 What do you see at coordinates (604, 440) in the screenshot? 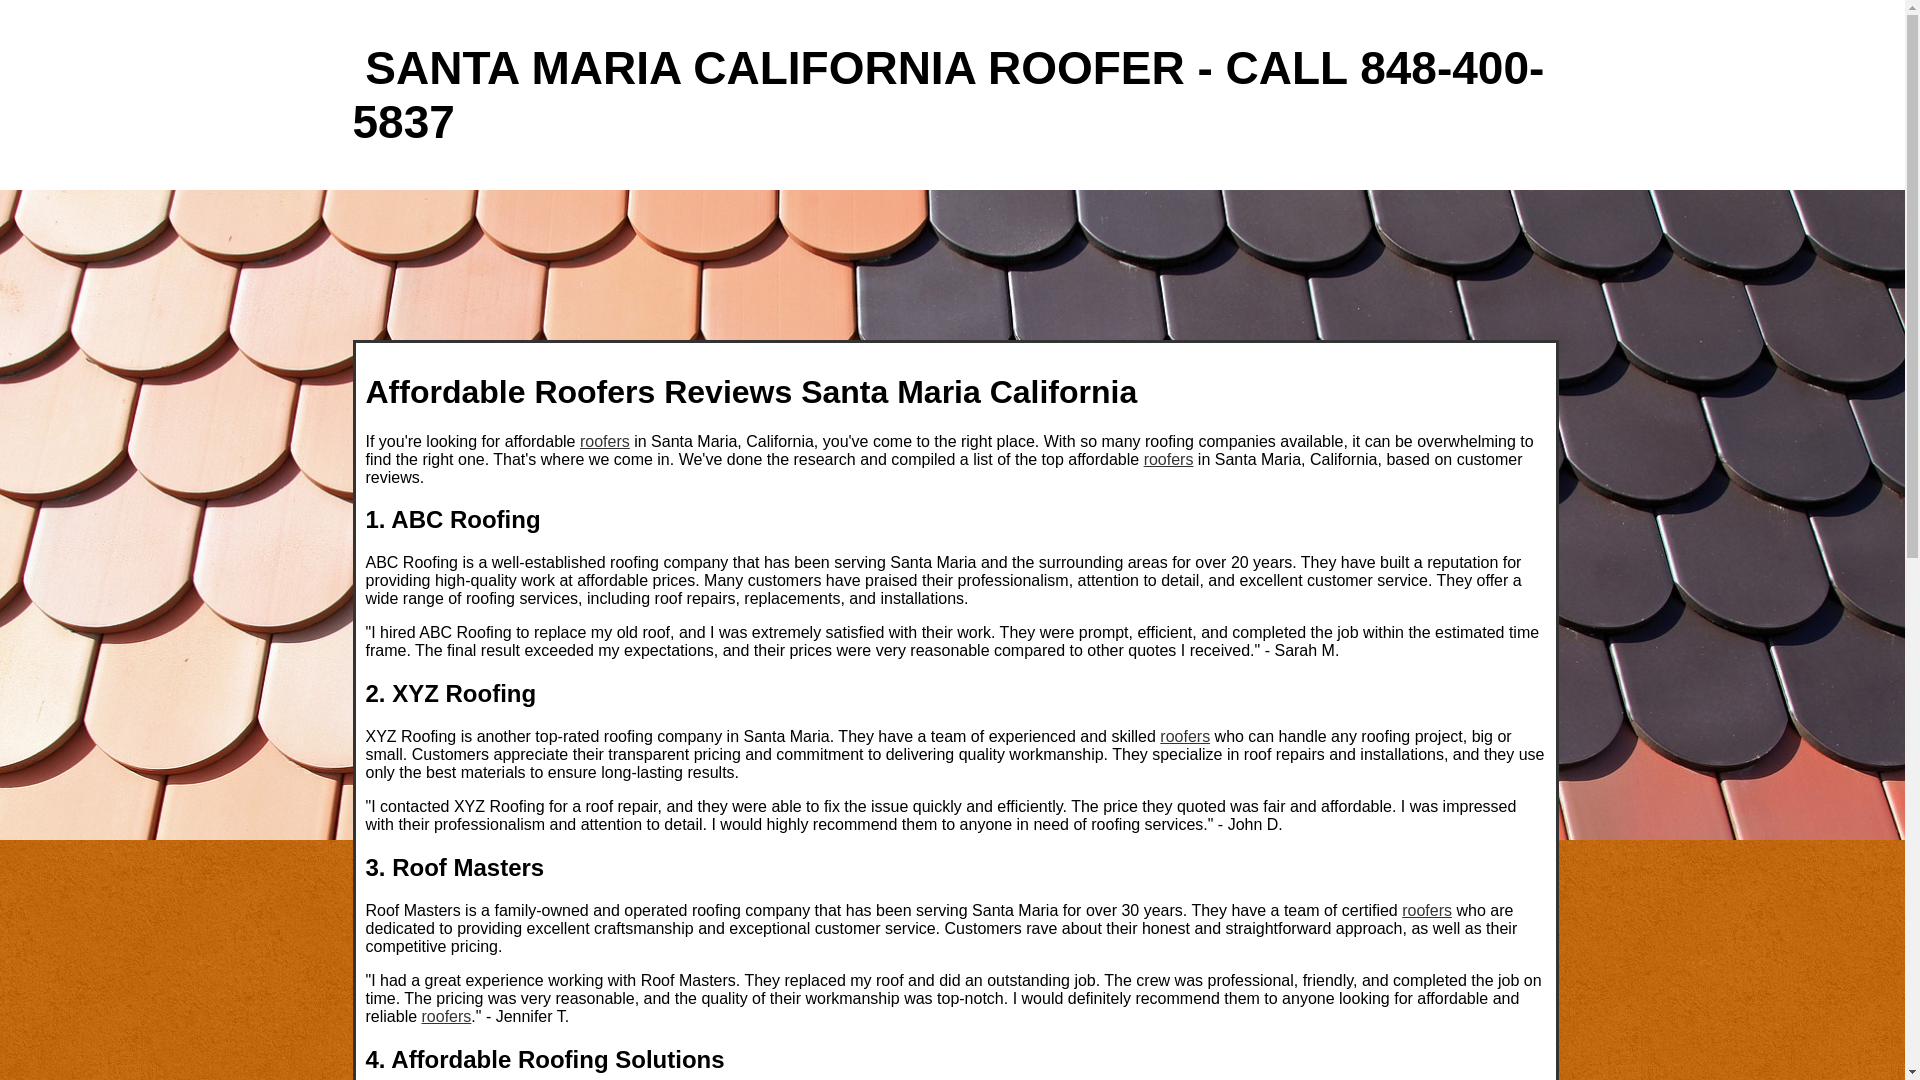
I see `roofers` at bounding box center [604, 440].